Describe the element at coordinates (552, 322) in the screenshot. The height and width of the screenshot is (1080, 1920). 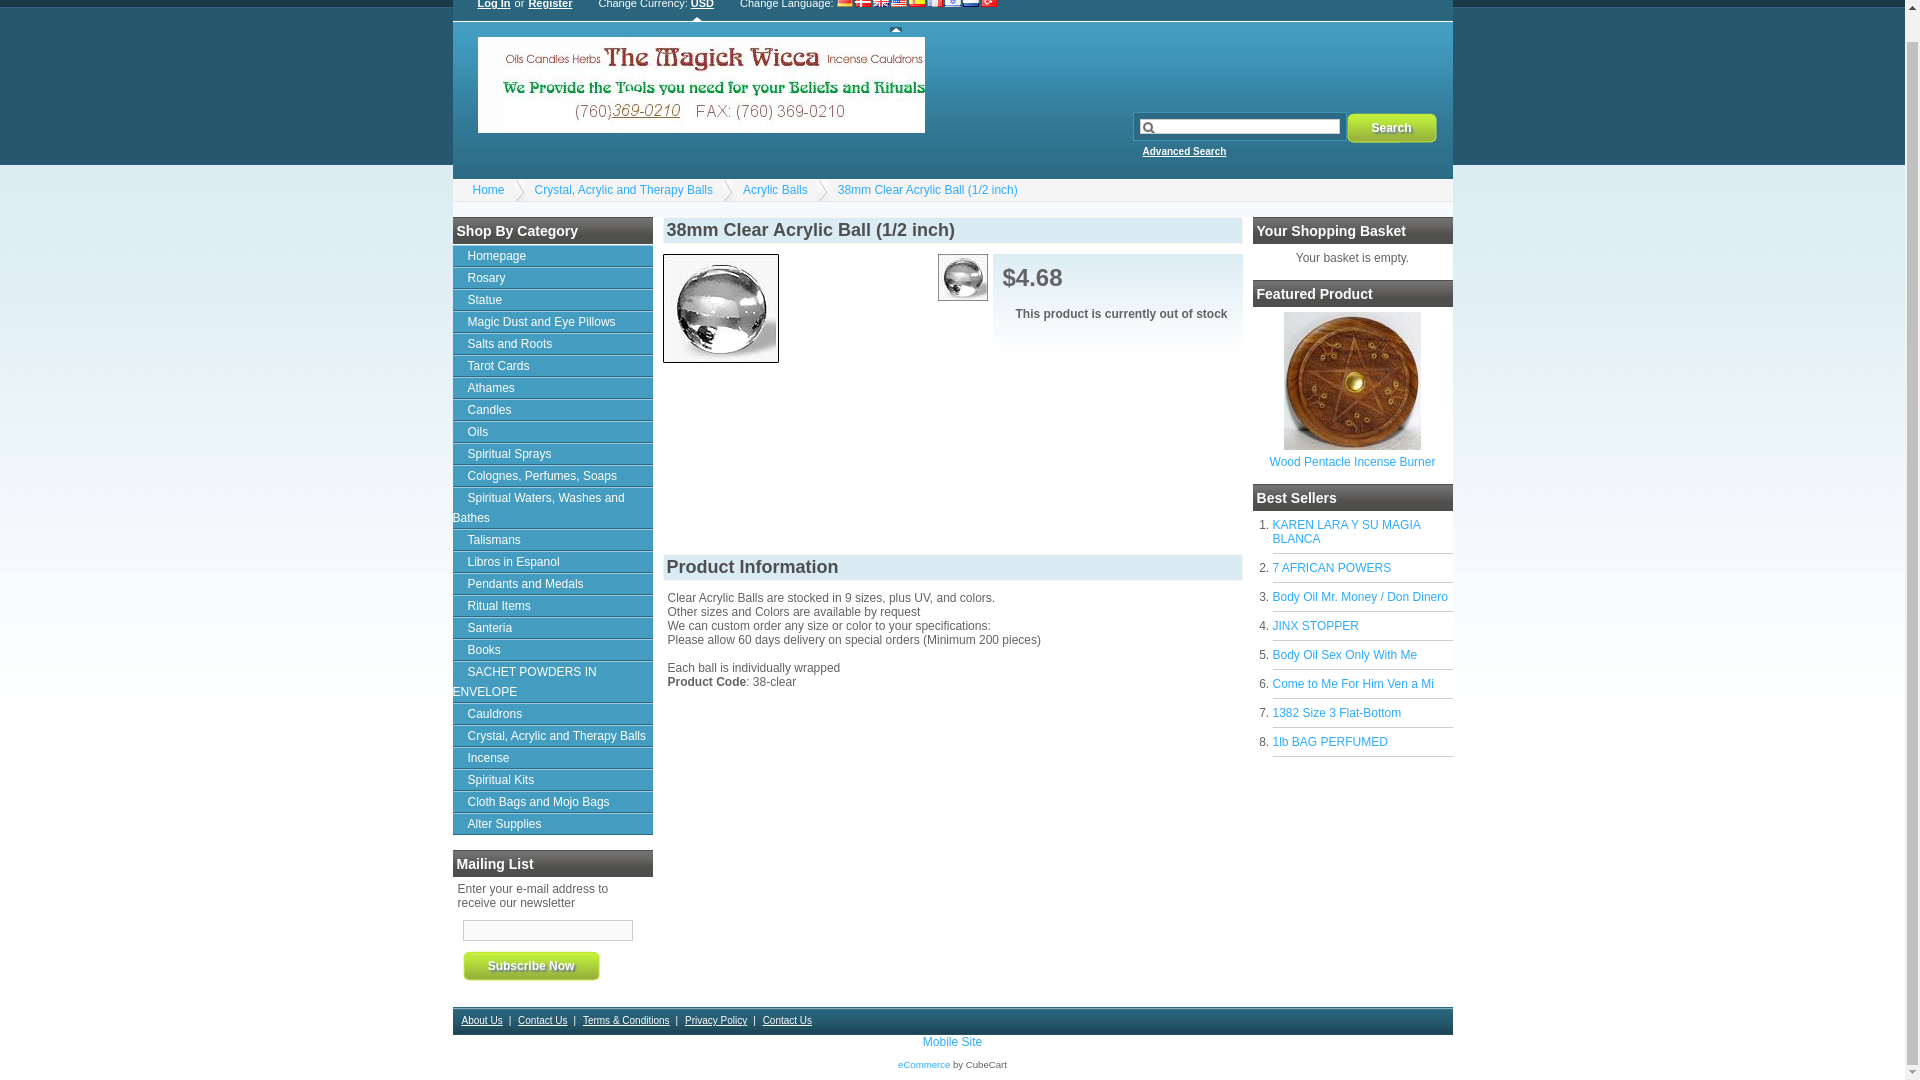
I see `Magic Dust and Eye Pillows` at that location.